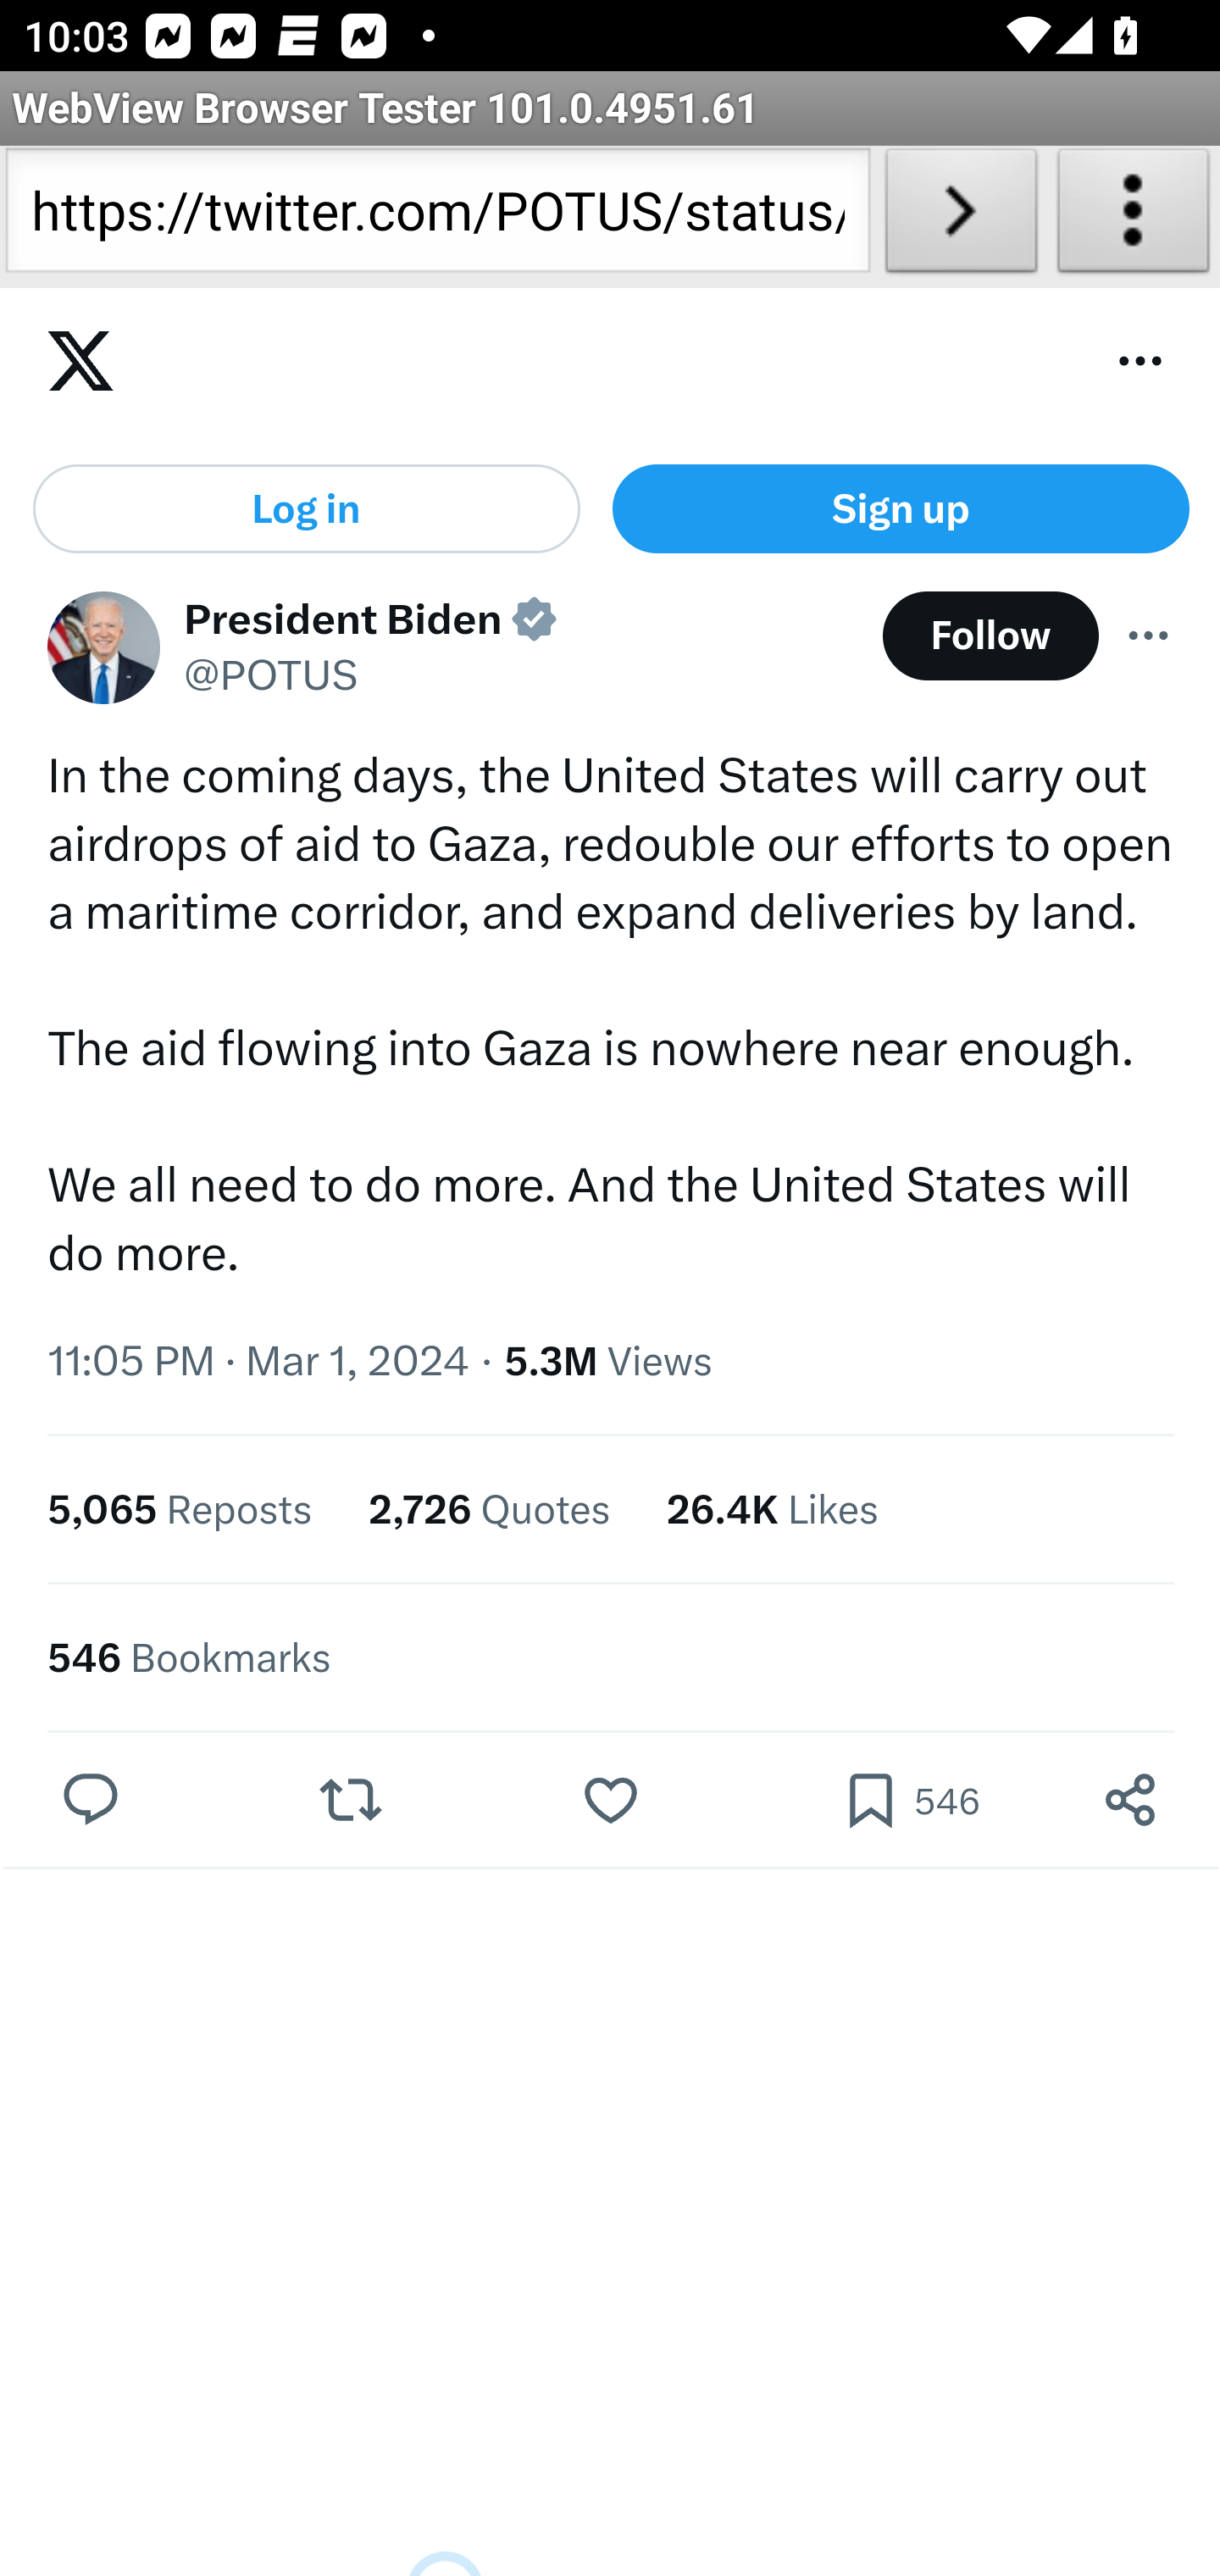 The height and width of the screenshot is (2576, 1220). I want to click on 2,726 Quotes 2,726   Quotes, so click(490, 1512).